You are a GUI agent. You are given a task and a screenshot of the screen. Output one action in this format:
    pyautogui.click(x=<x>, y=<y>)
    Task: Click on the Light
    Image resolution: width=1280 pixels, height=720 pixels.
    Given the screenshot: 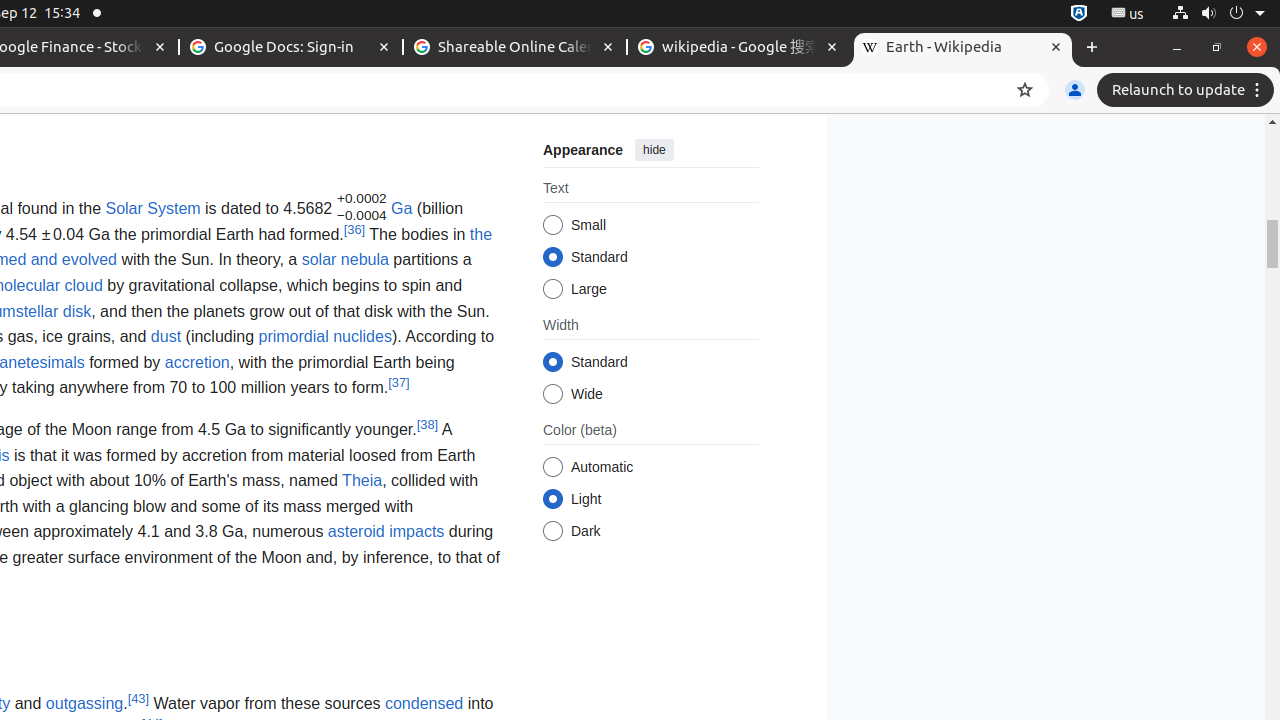 What is the action you would take?
    pyautogui.click(x=552, y=500)
    